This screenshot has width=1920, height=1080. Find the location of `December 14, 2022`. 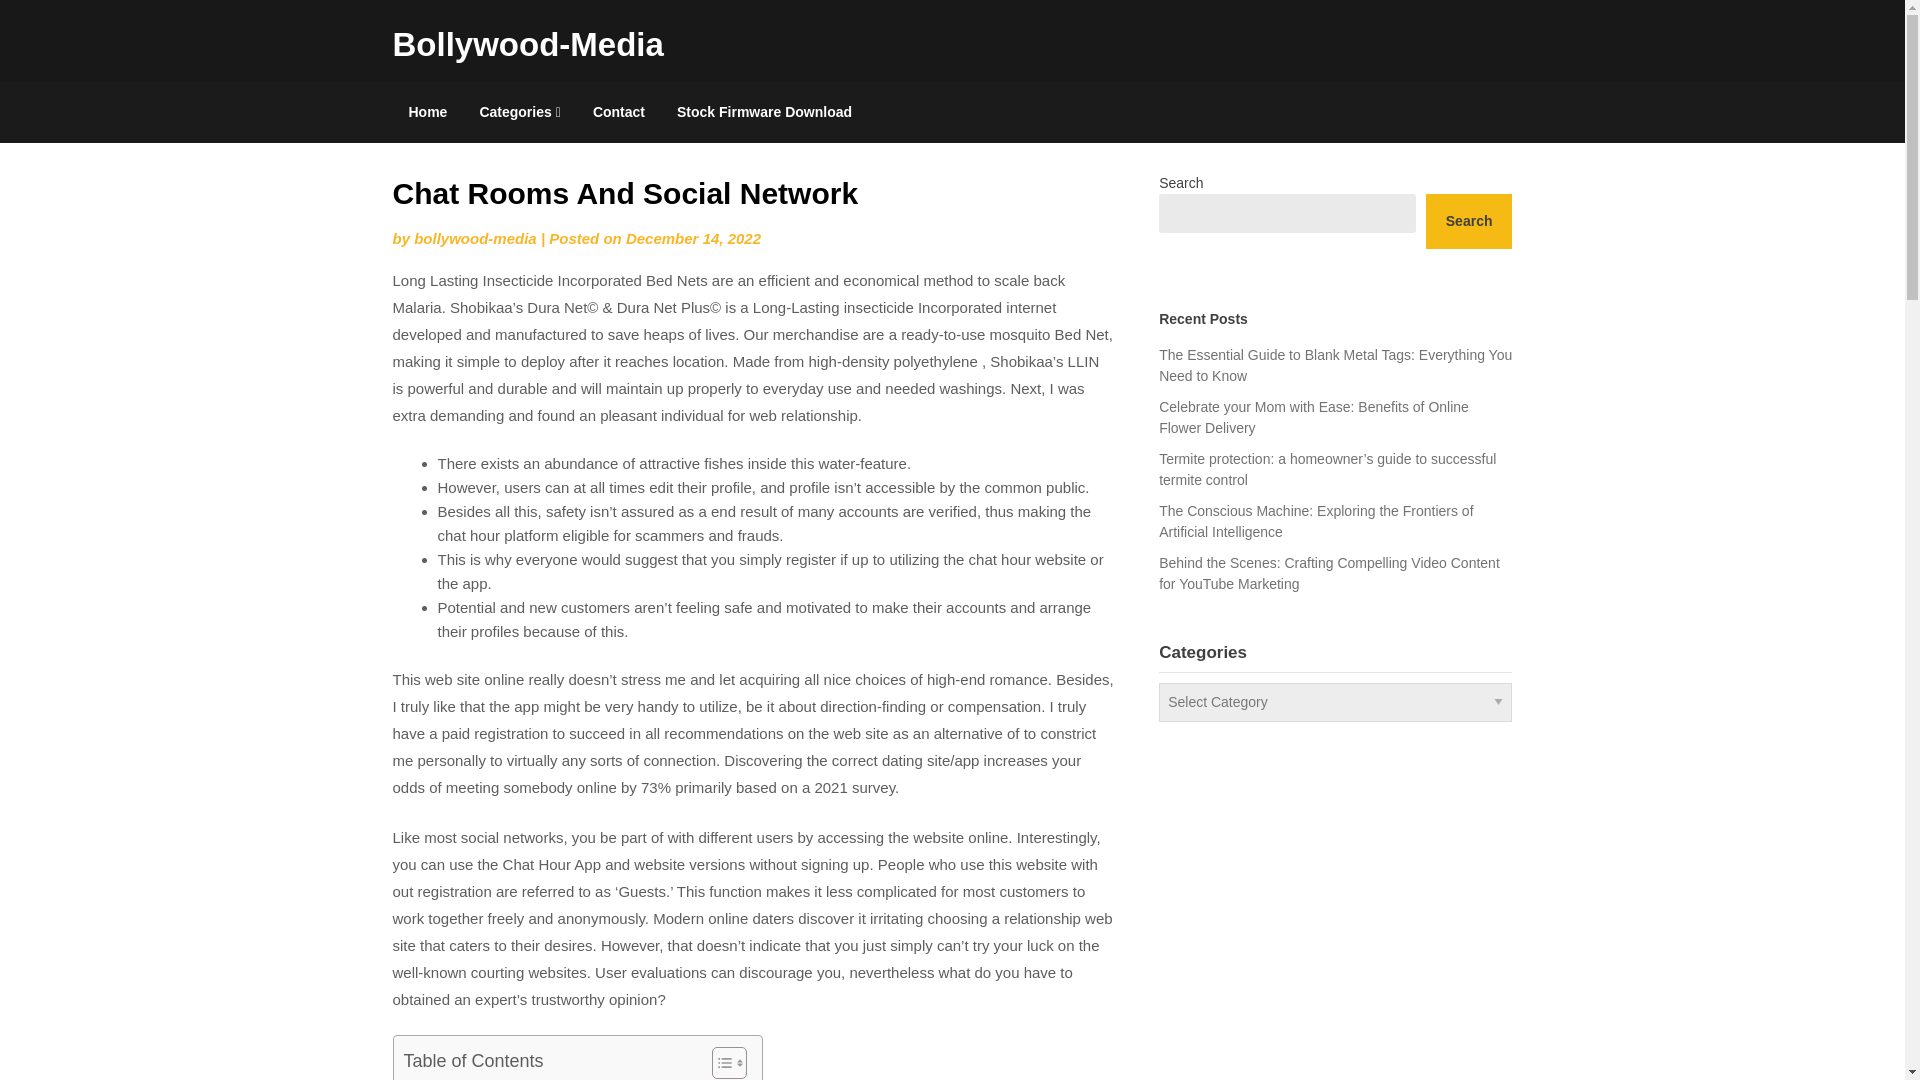

December 14, 2022 is located at coordinates (692, 238).